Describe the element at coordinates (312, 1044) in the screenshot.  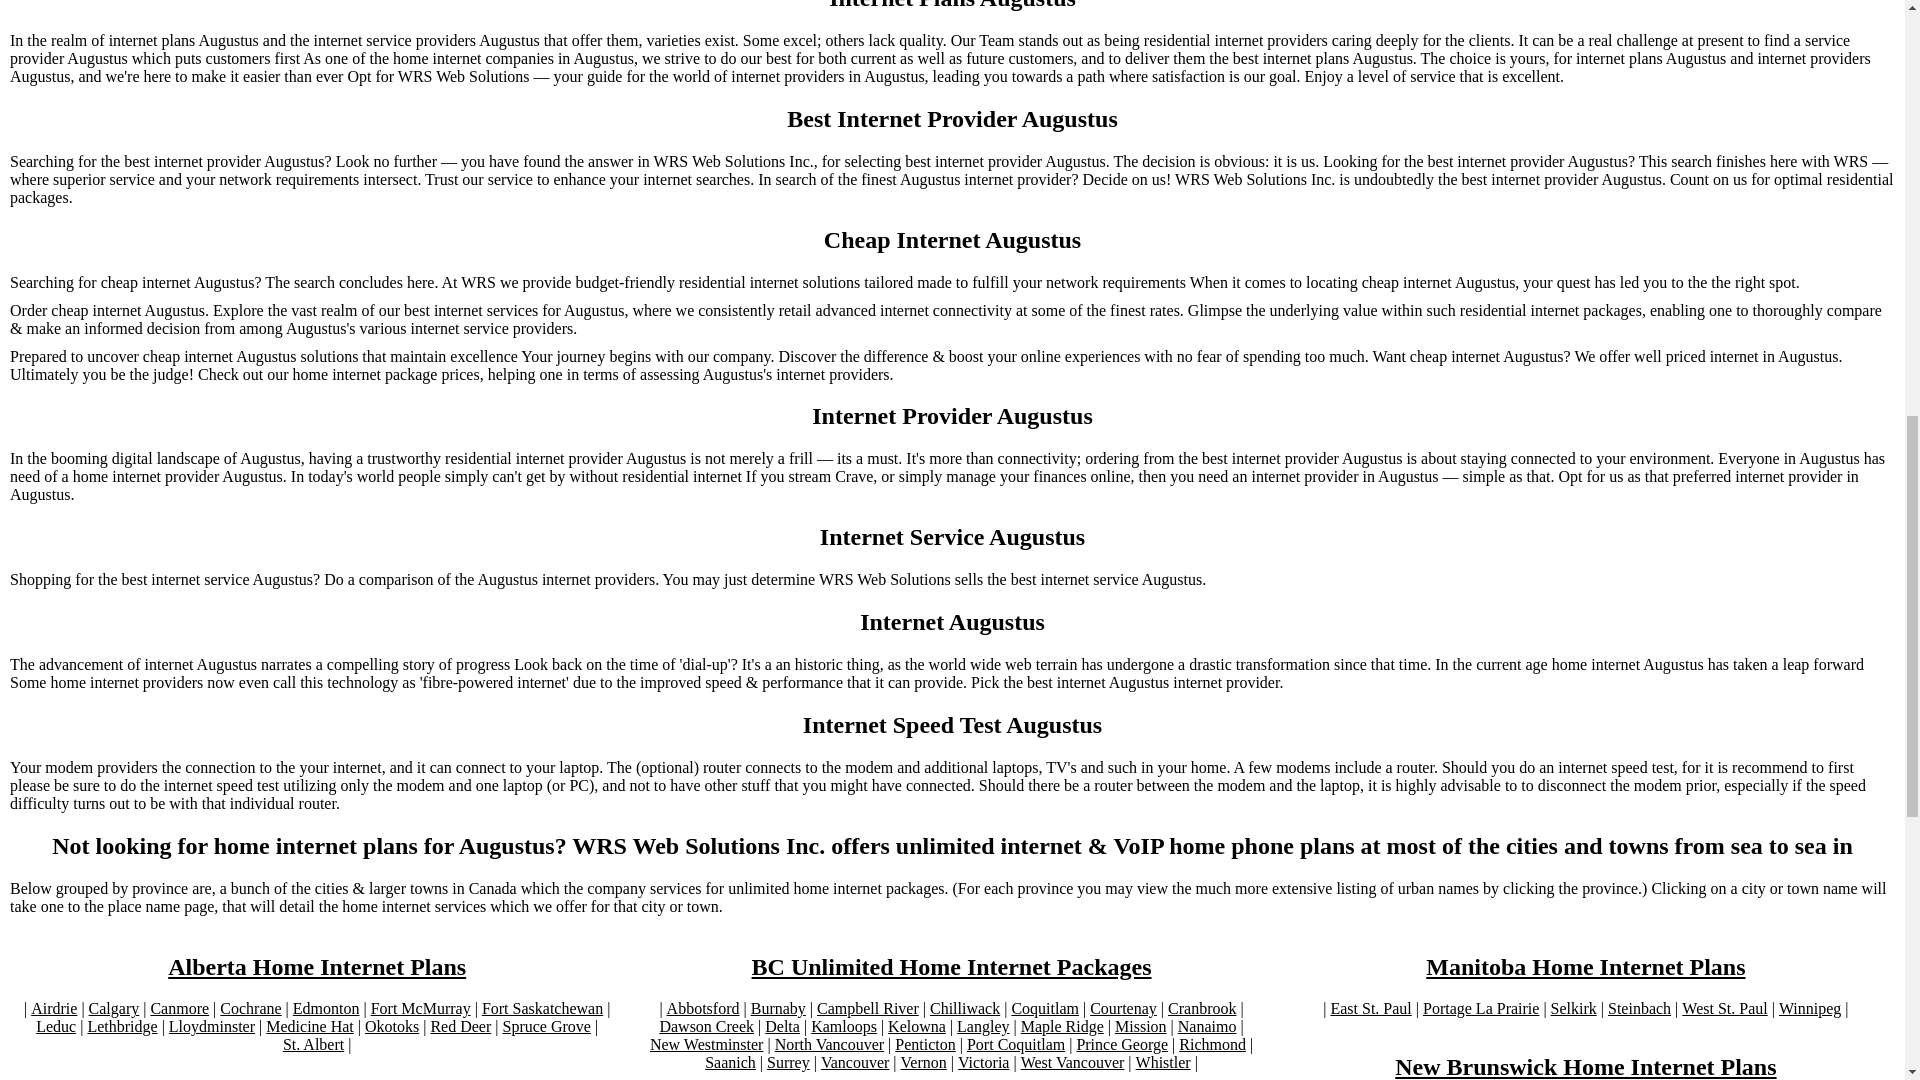
I see `St. Albert` at that location.